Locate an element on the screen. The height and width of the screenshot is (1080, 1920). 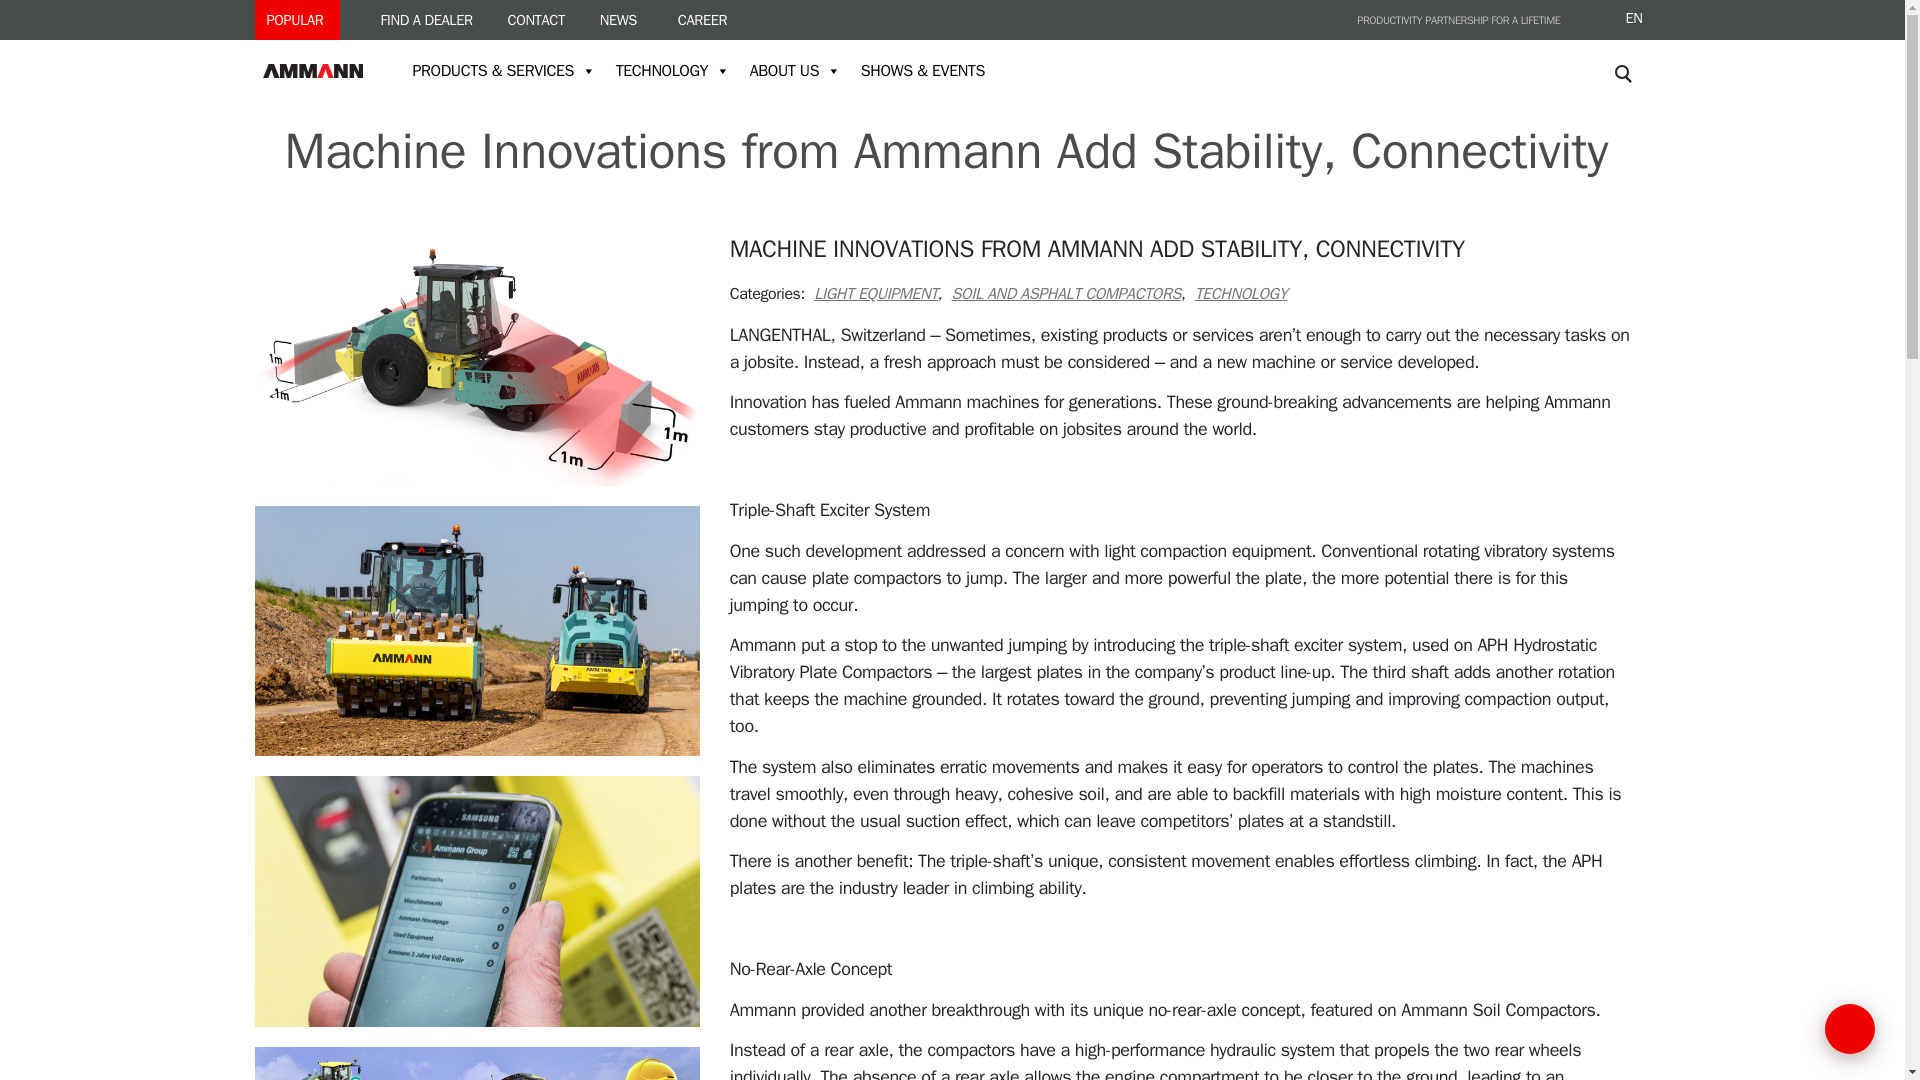
FIND A DEALER is located at coordinates (422, 20).